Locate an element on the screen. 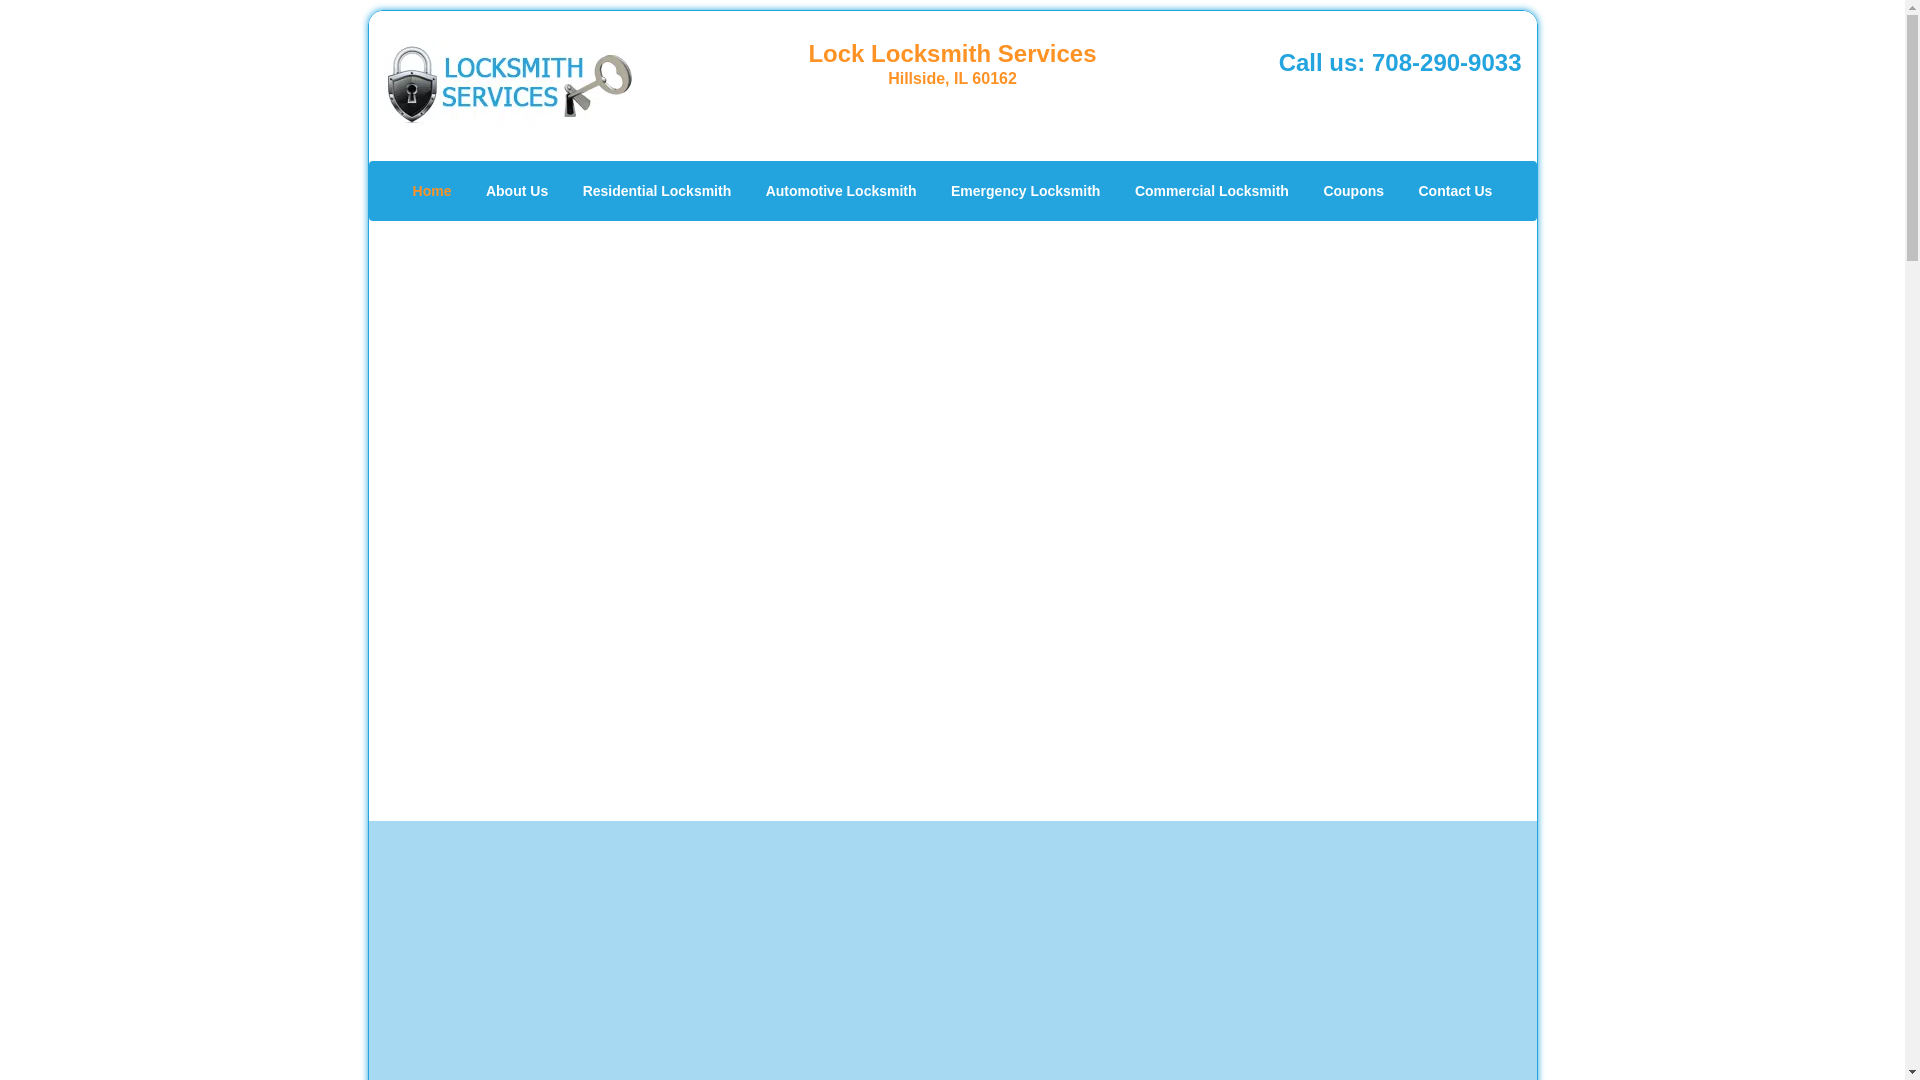 This screenshot has height=1080, width=1920. Residential Locksmith is located at coordinates (657, 190).